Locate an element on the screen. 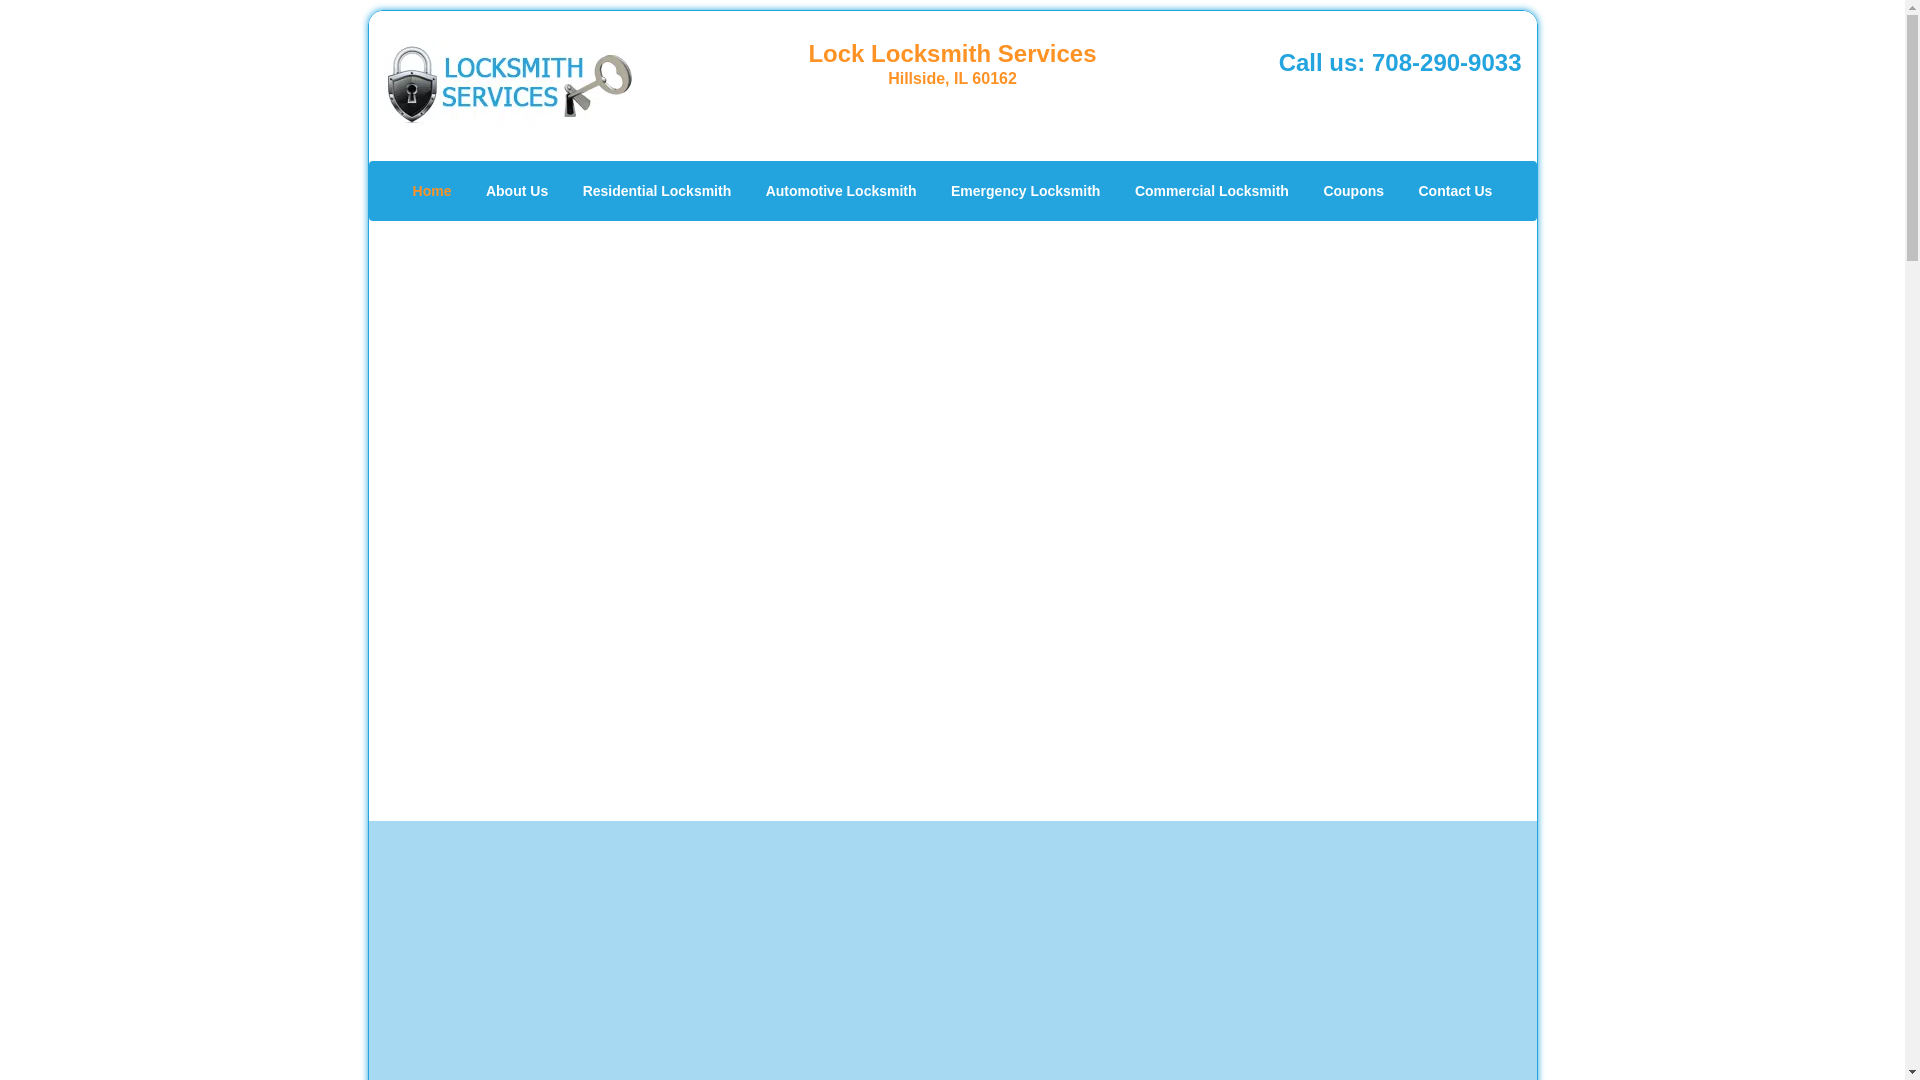 This screenshot has height=1080, width=1920. Residential Locksmith is located at coordinates (657, 190).